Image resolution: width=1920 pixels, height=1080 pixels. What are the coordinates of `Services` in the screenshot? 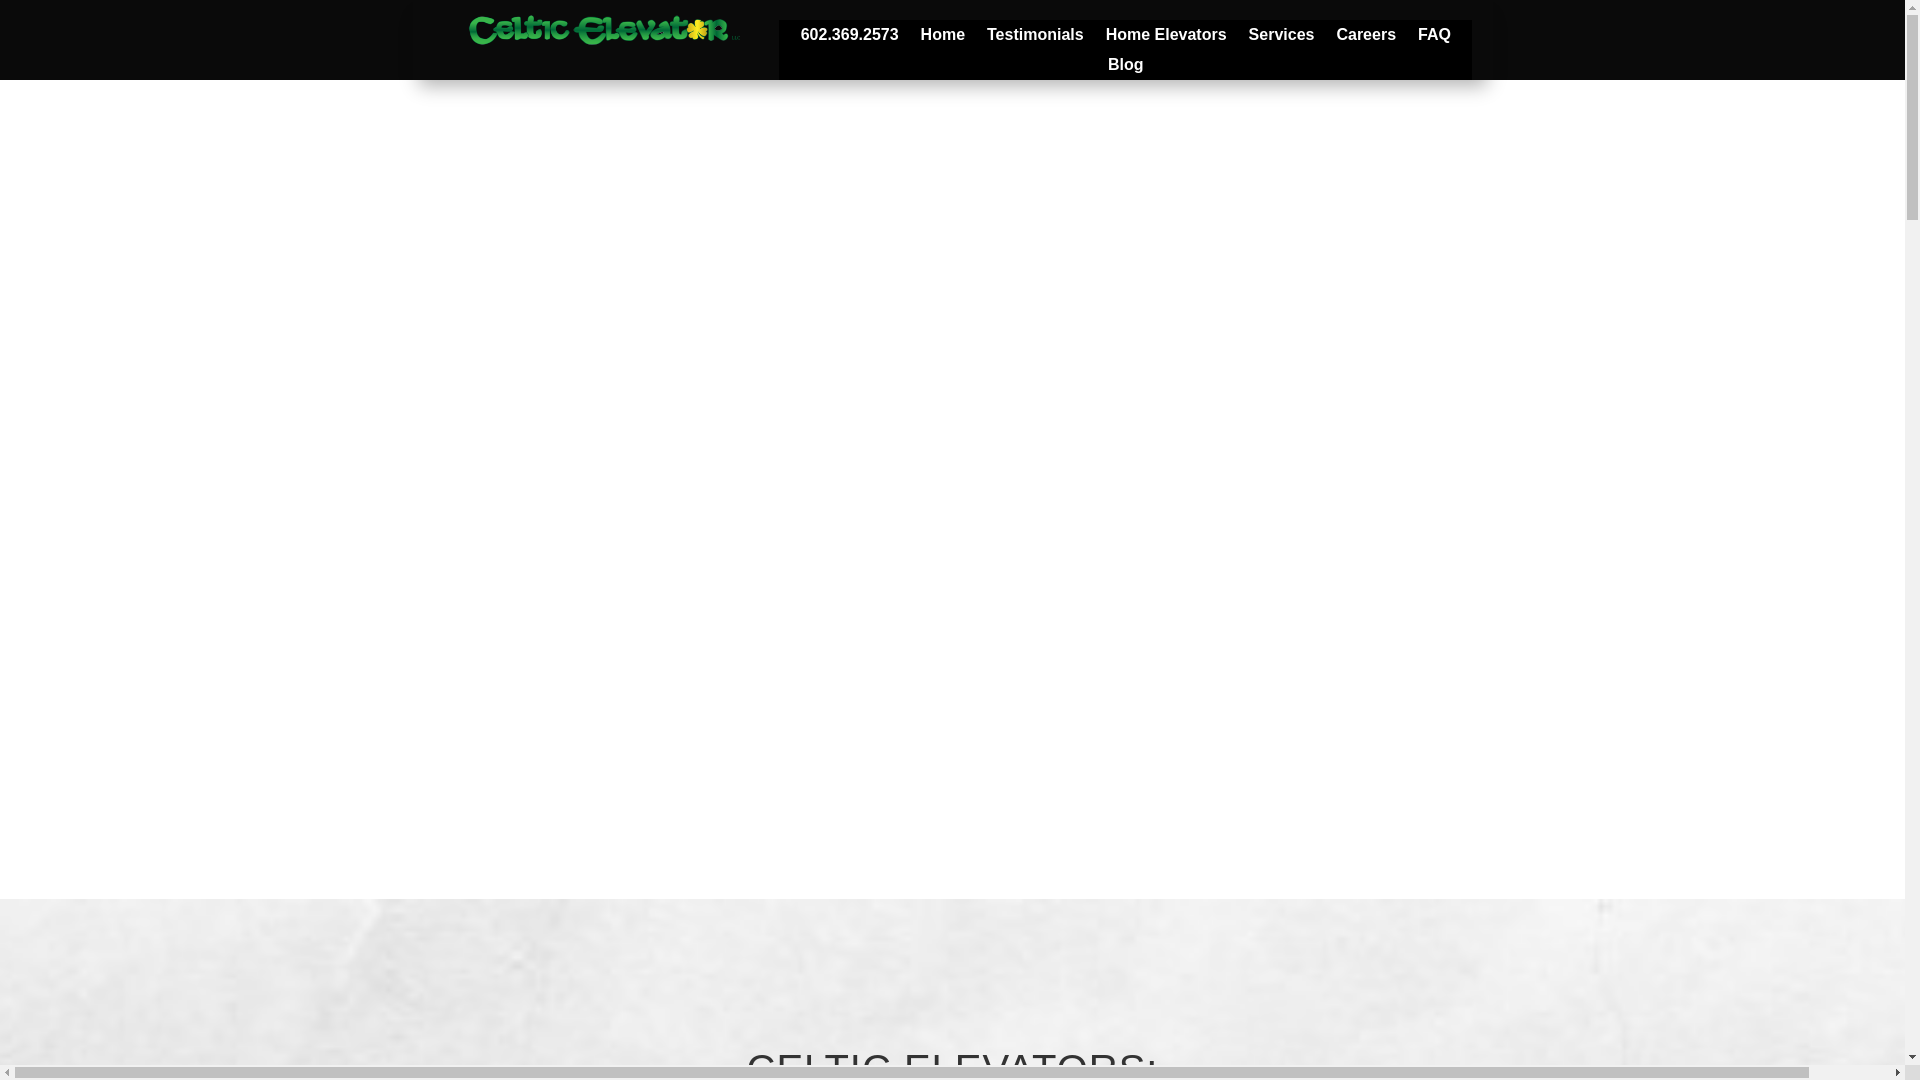 It's located at (1282, 38).